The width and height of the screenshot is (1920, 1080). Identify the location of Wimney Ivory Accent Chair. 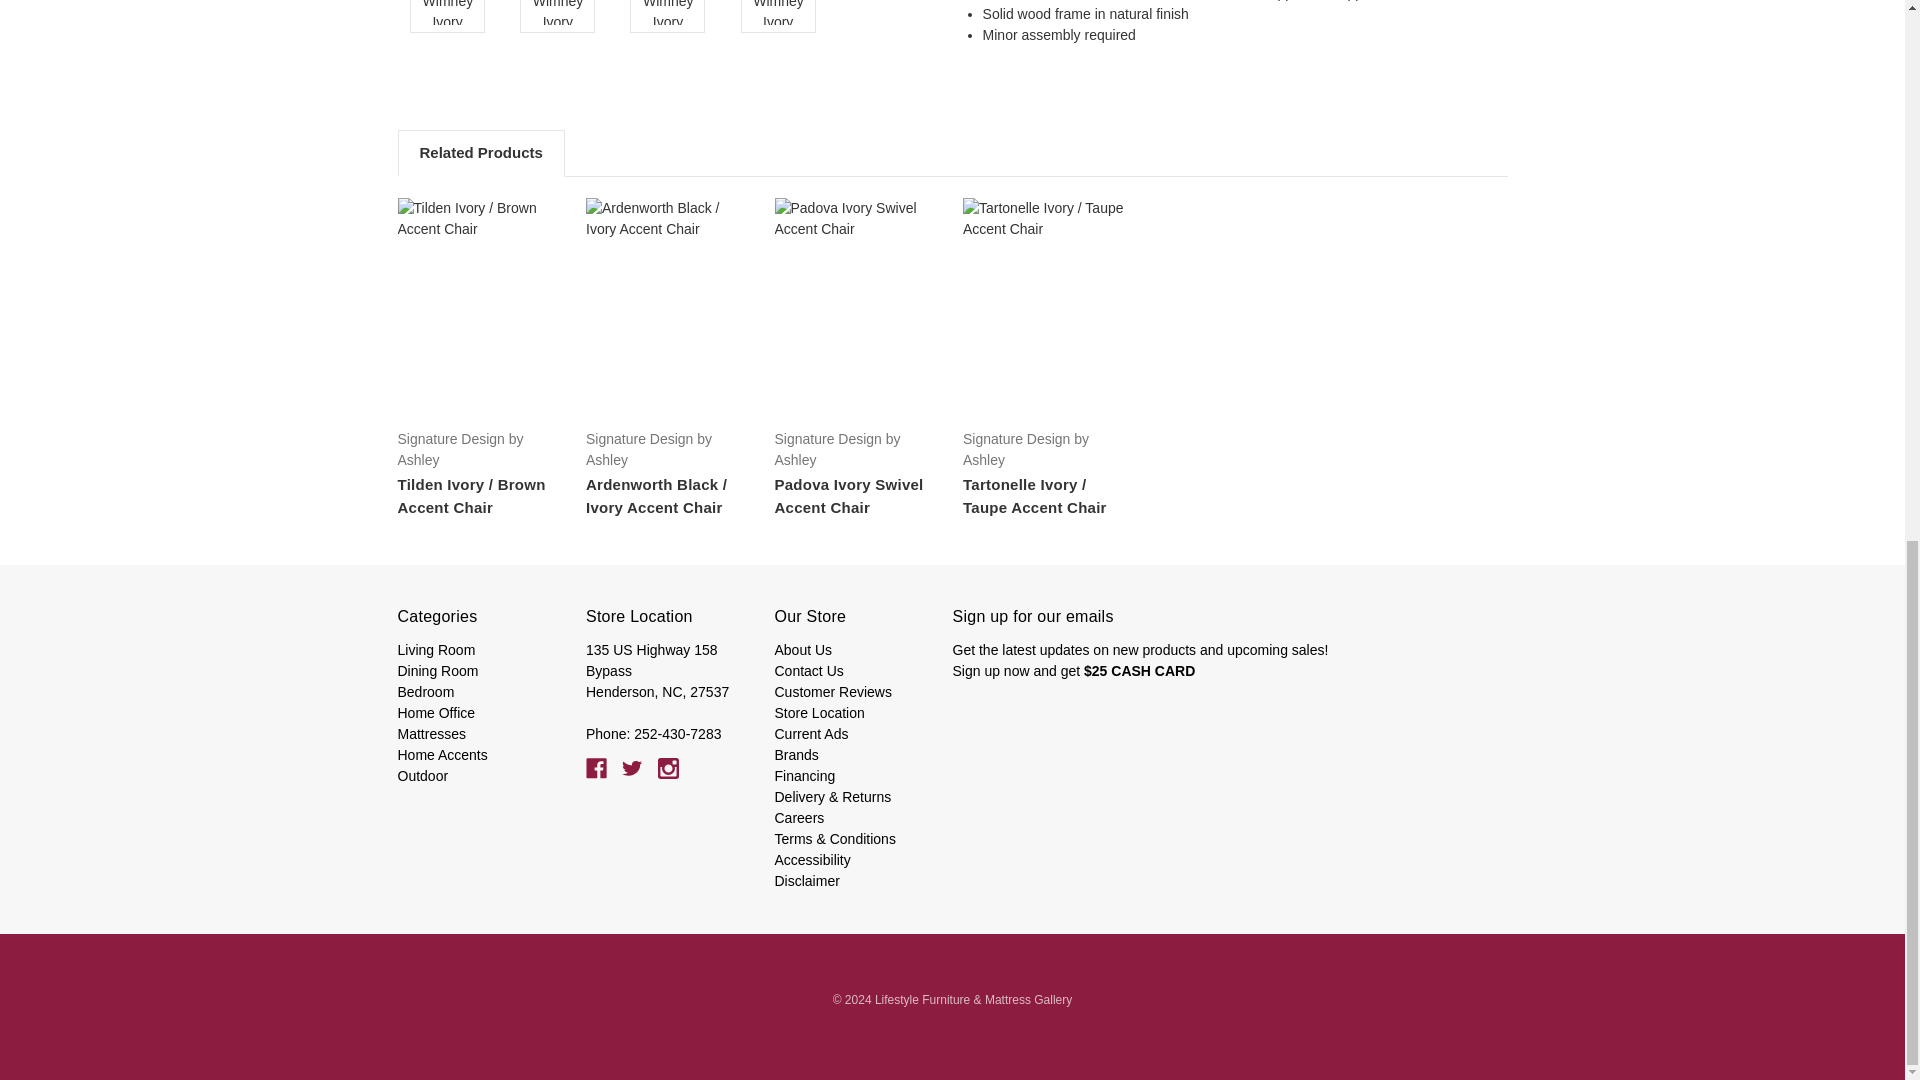
(447, 12).